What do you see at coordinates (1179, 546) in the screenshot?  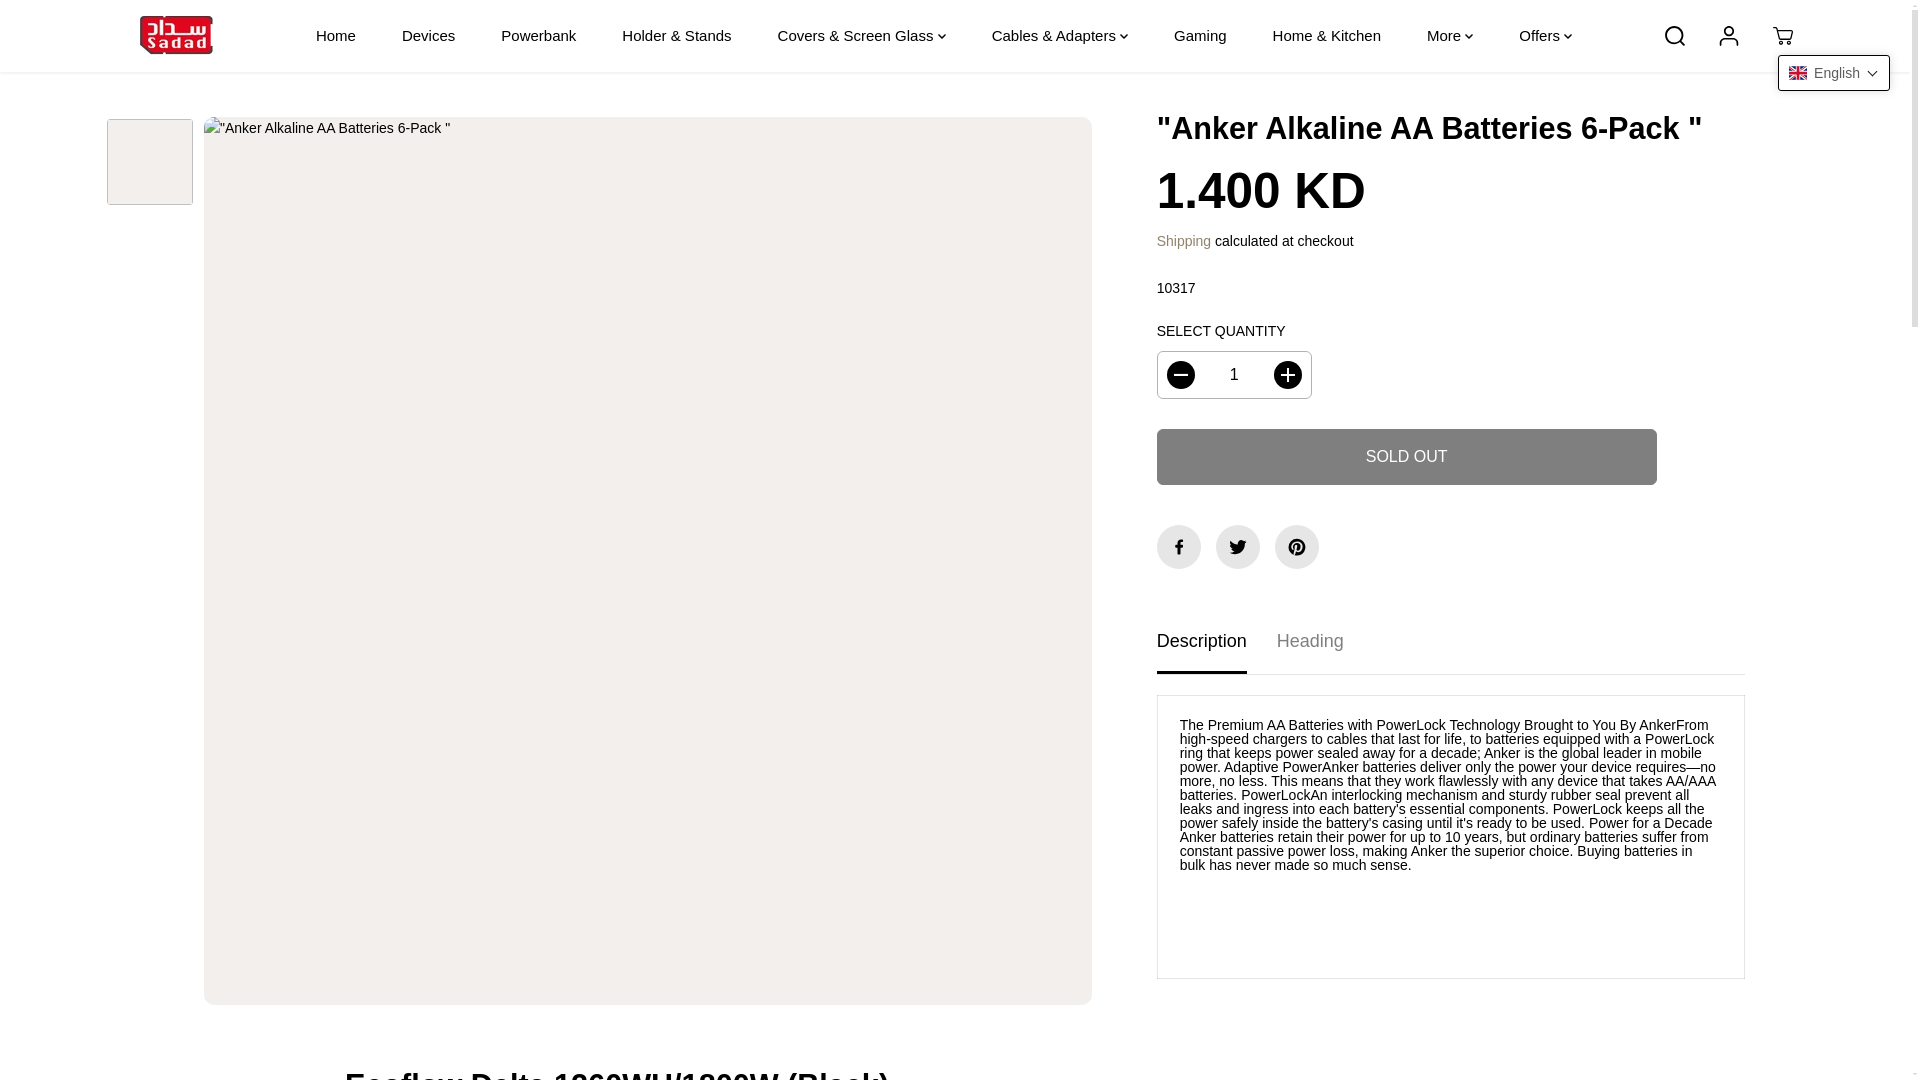 I see `Facebook` at bounding box center [1179, 546].